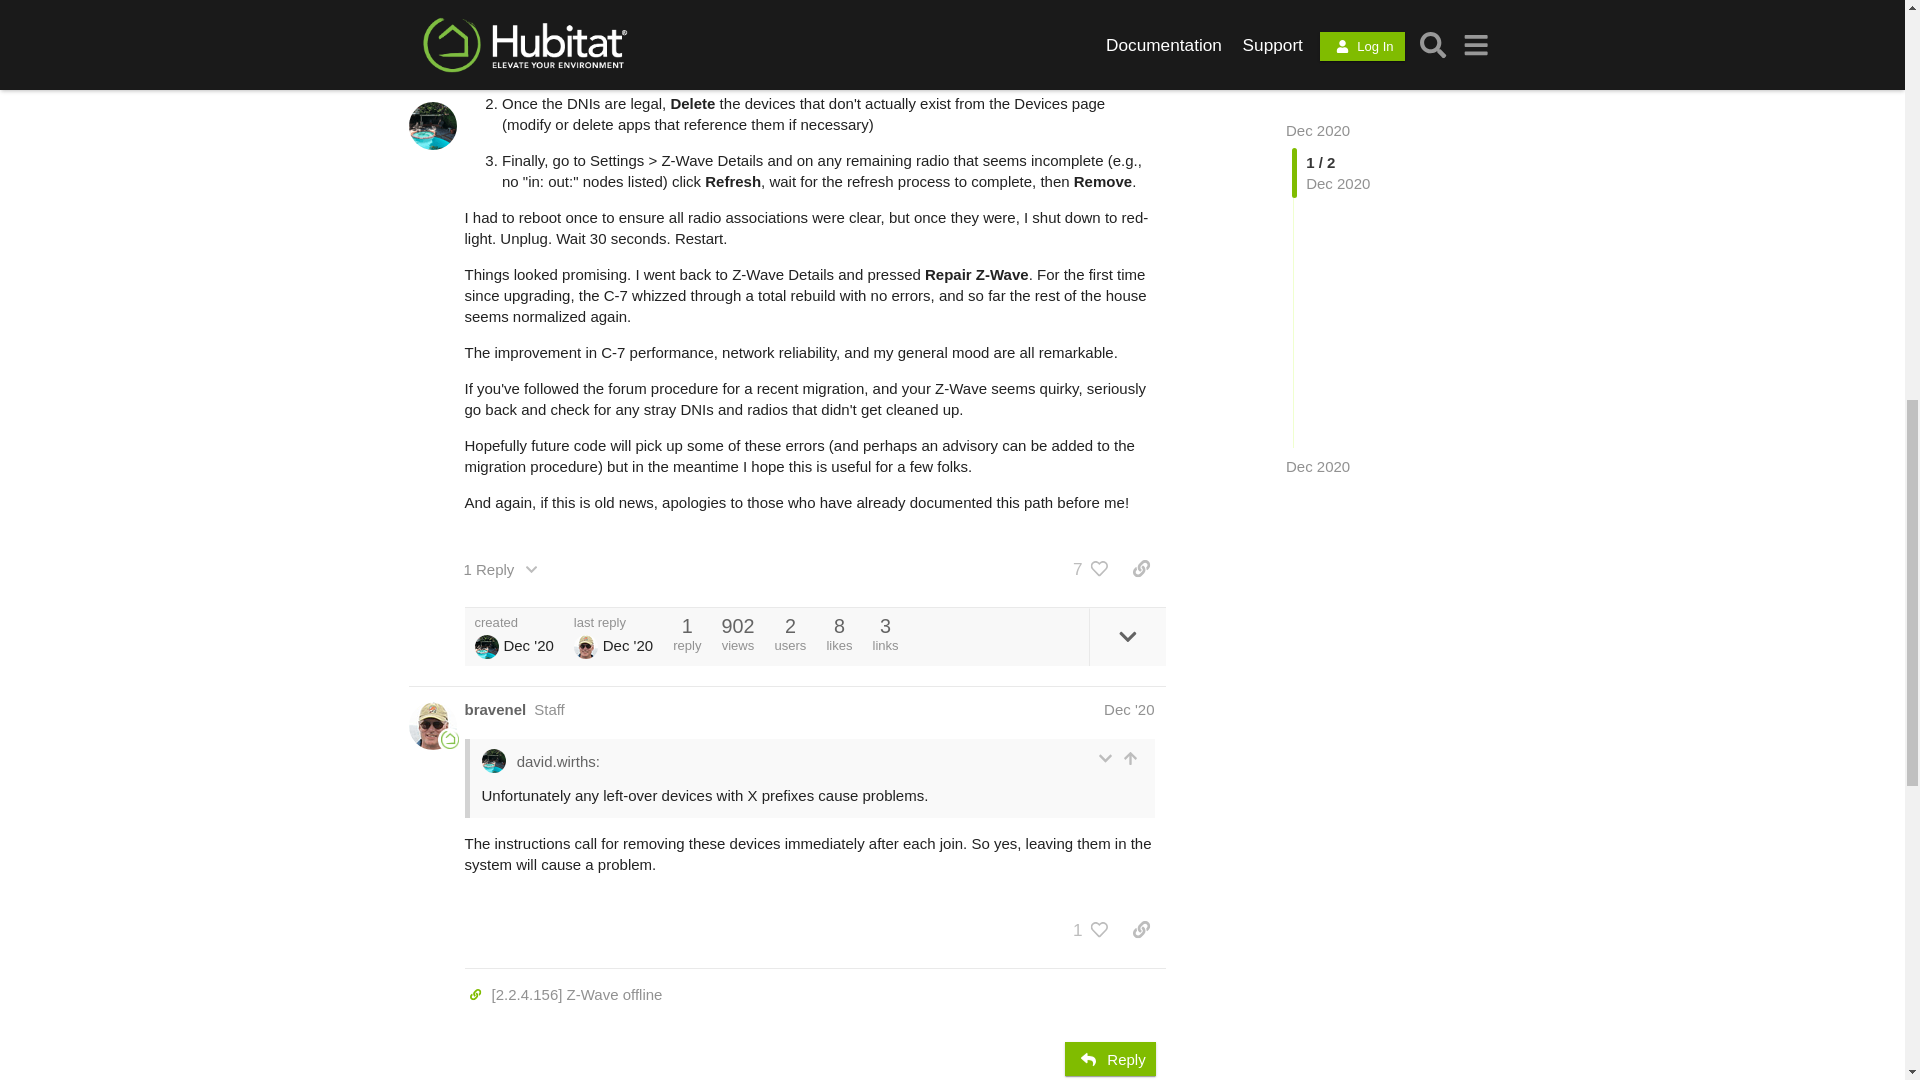  Describe the element at coordinates (548, 709) in the screenshot. I see `Staff` at that location.